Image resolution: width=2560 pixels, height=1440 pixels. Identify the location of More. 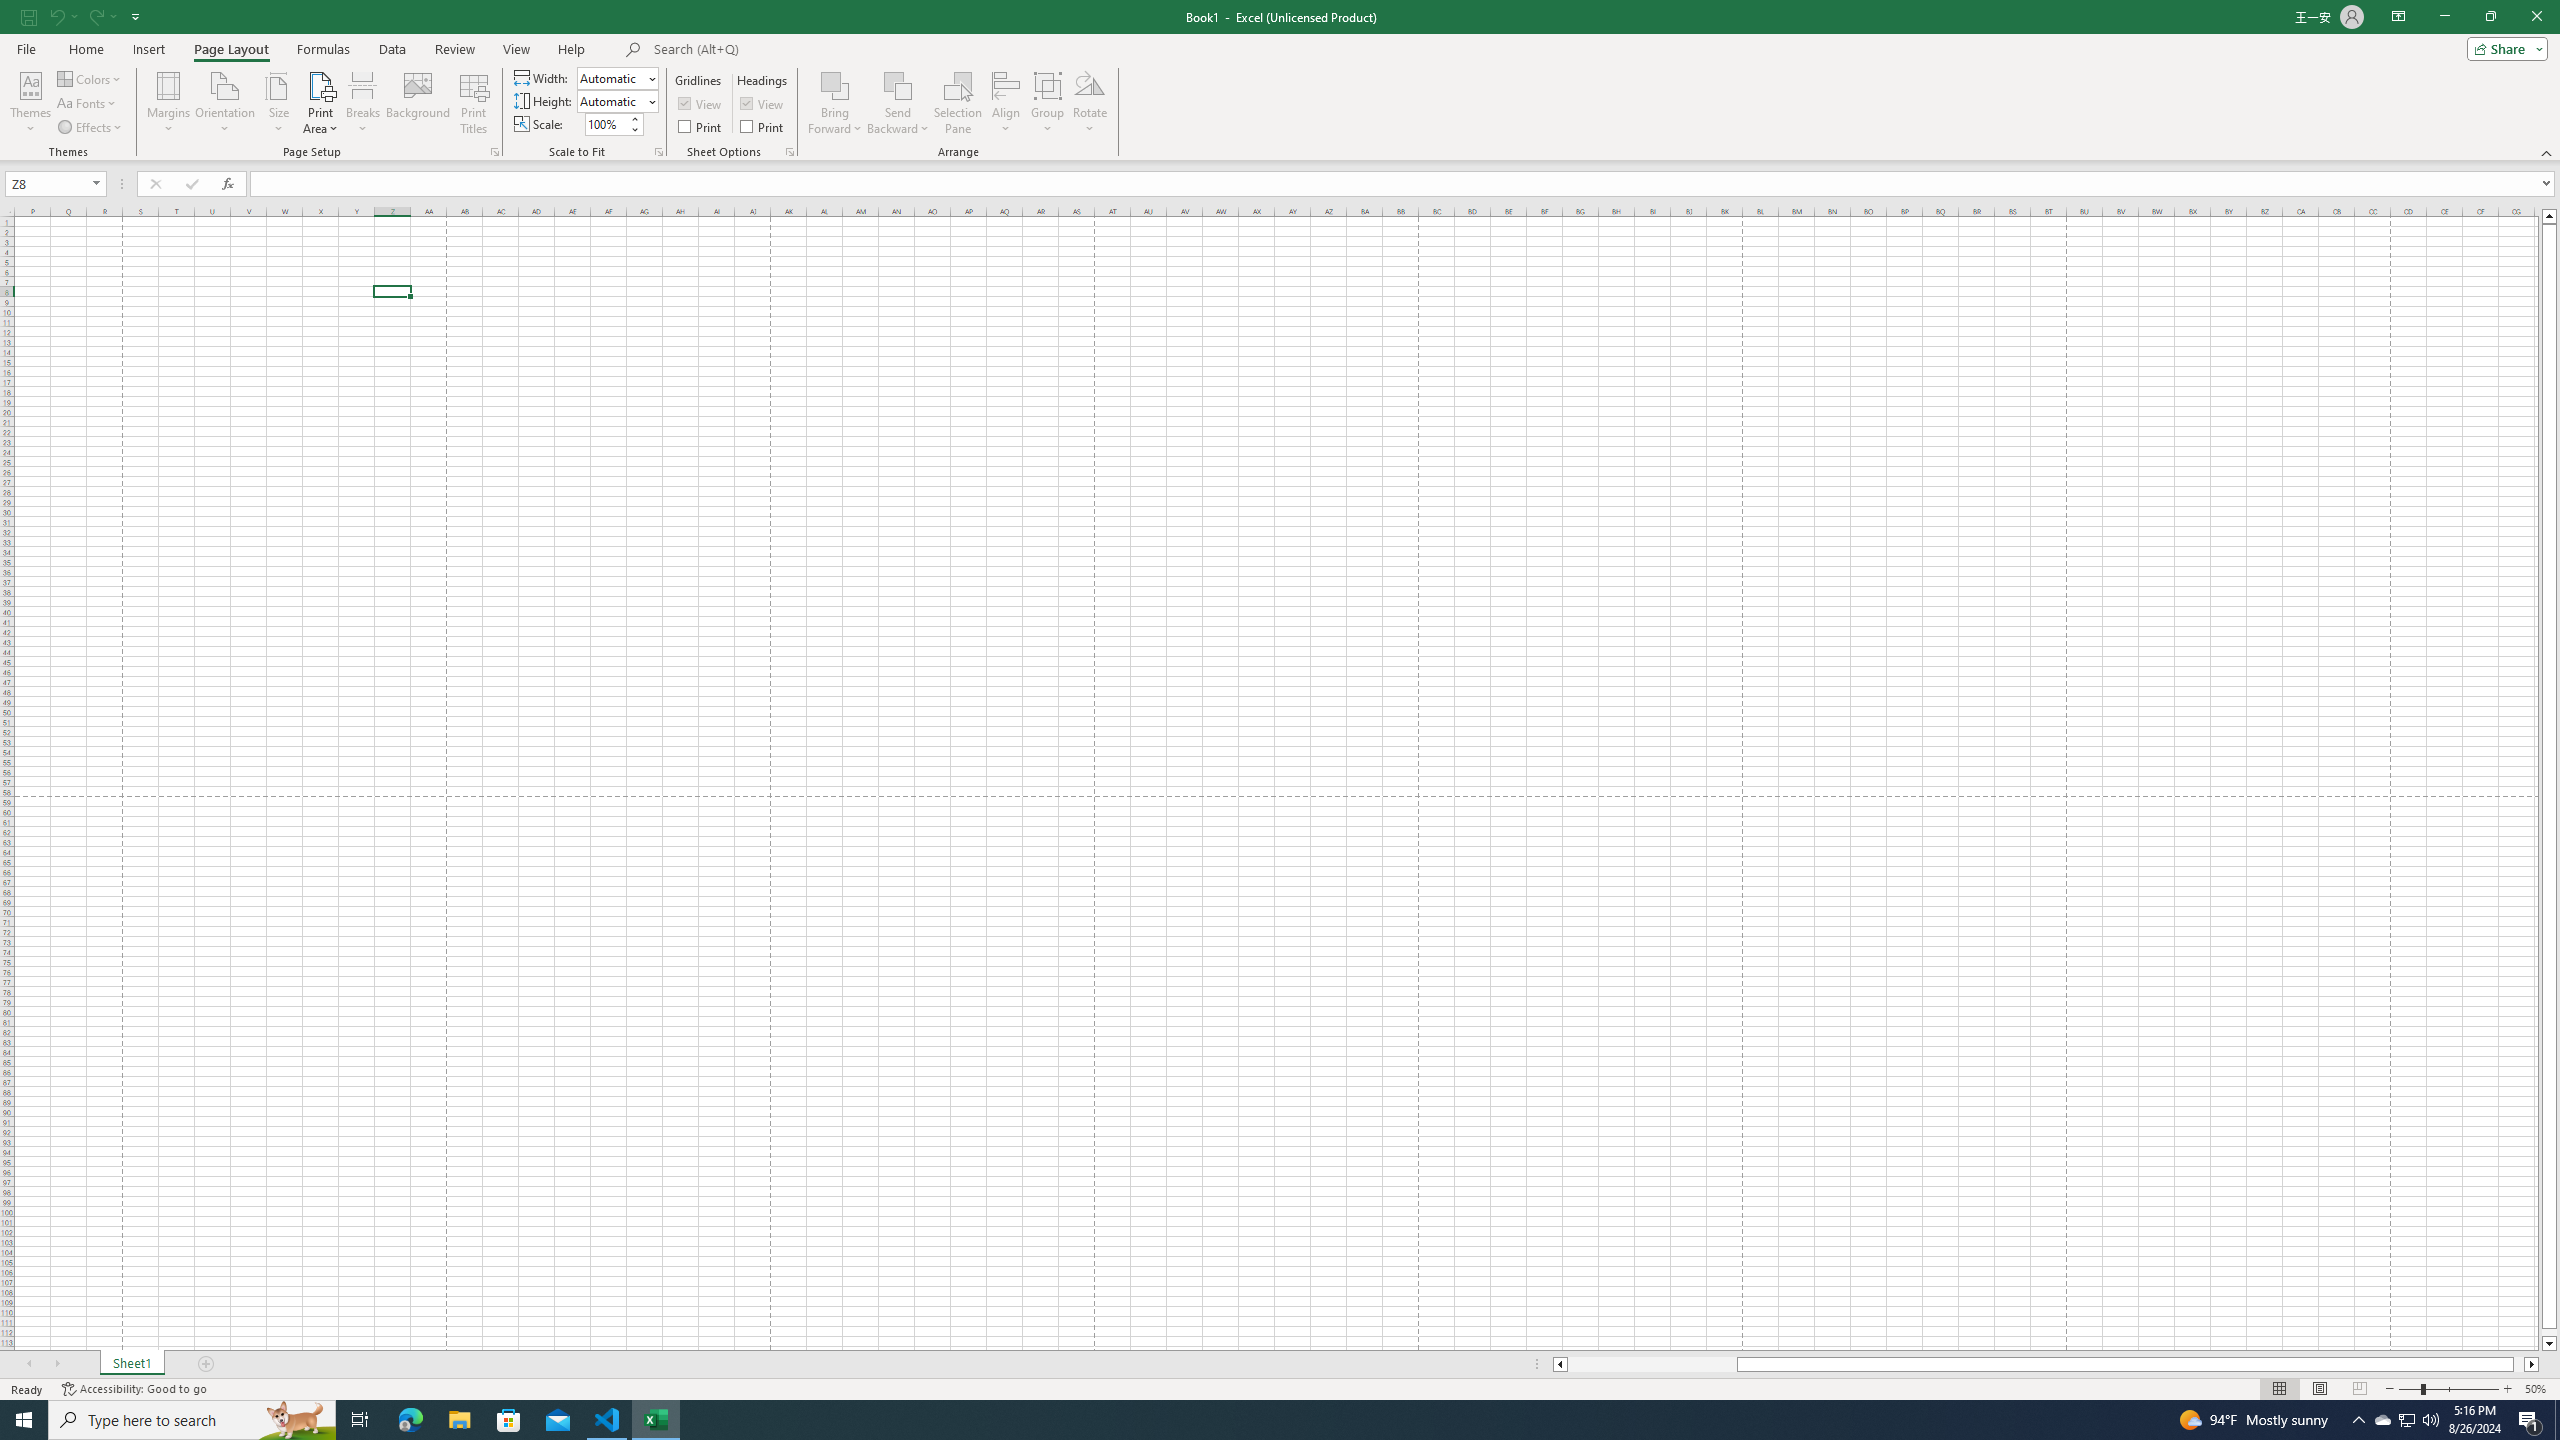
(634, 118).